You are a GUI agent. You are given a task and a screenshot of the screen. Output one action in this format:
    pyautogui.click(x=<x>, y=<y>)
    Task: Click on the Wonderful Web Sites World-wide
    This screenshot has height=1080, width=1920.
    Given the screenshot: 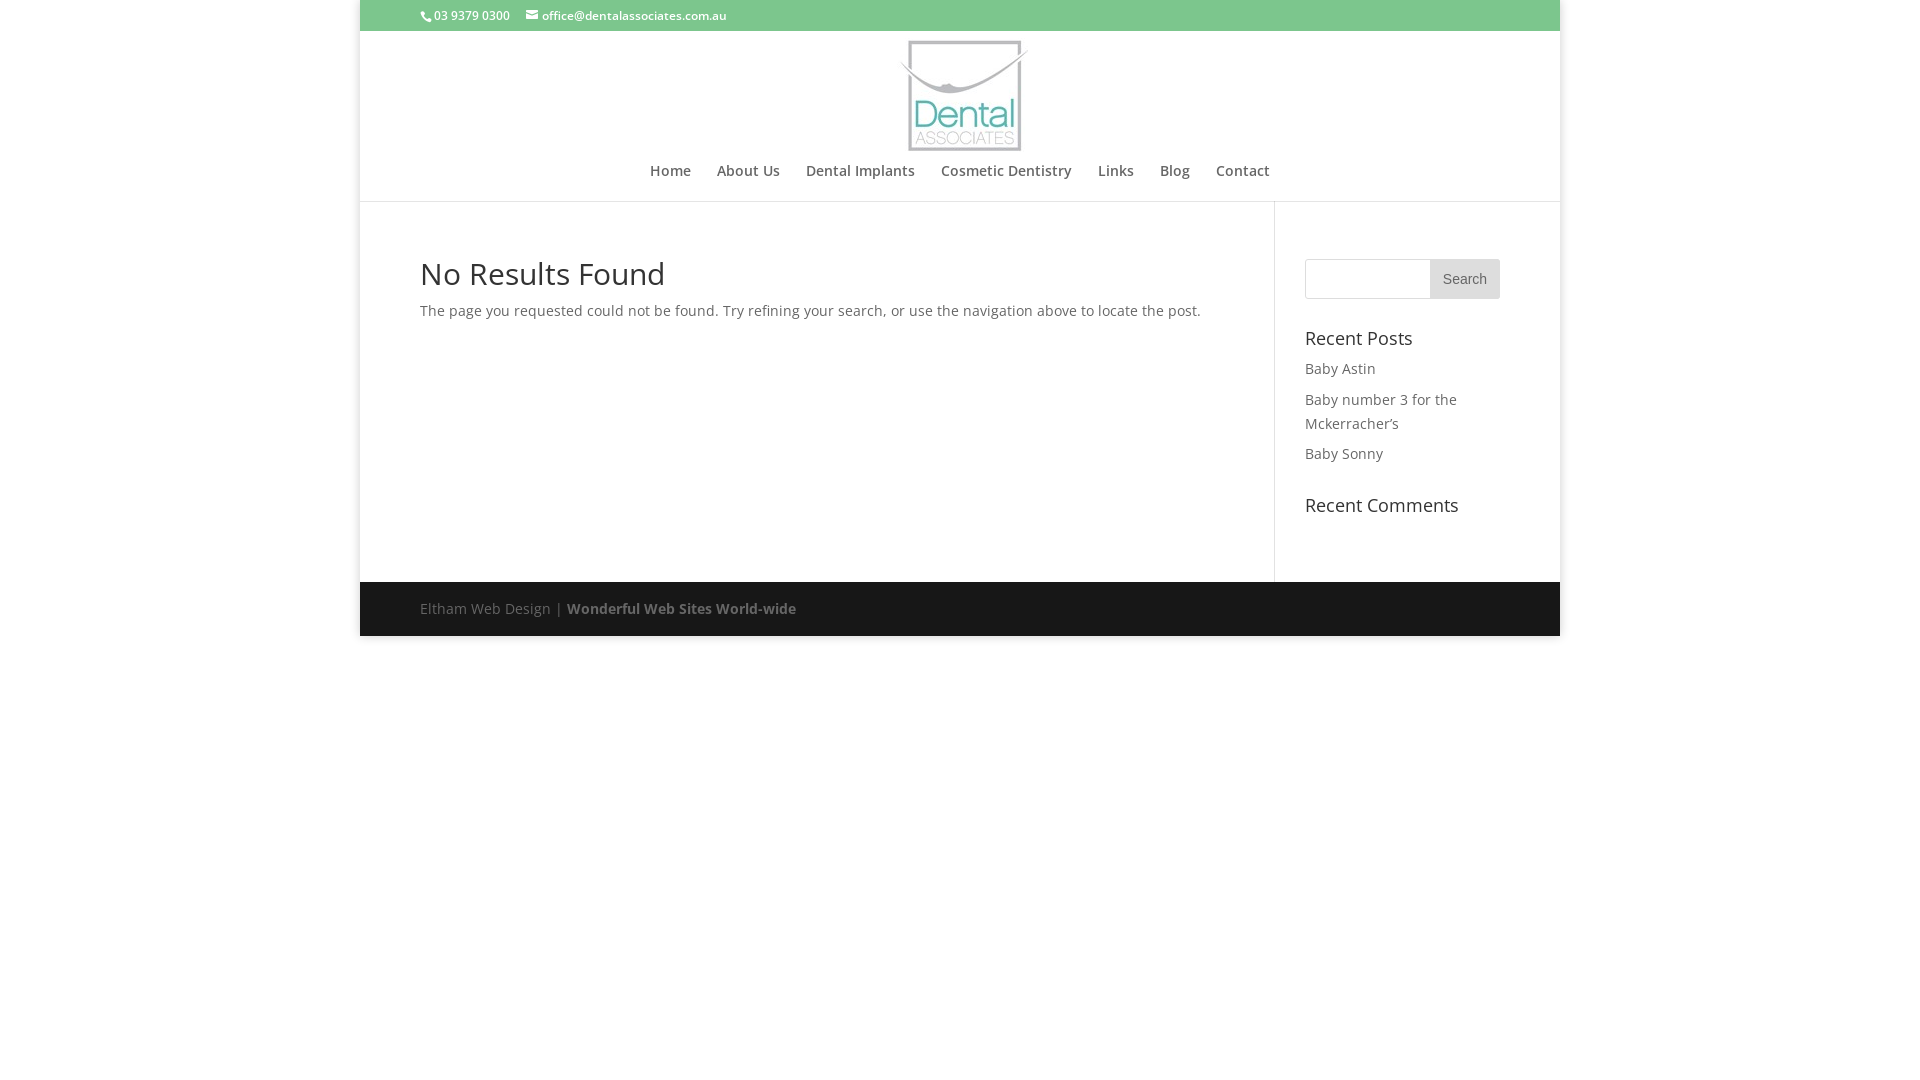 What is the action you would take?
    pyautogui.click(x=682, y=608)
    